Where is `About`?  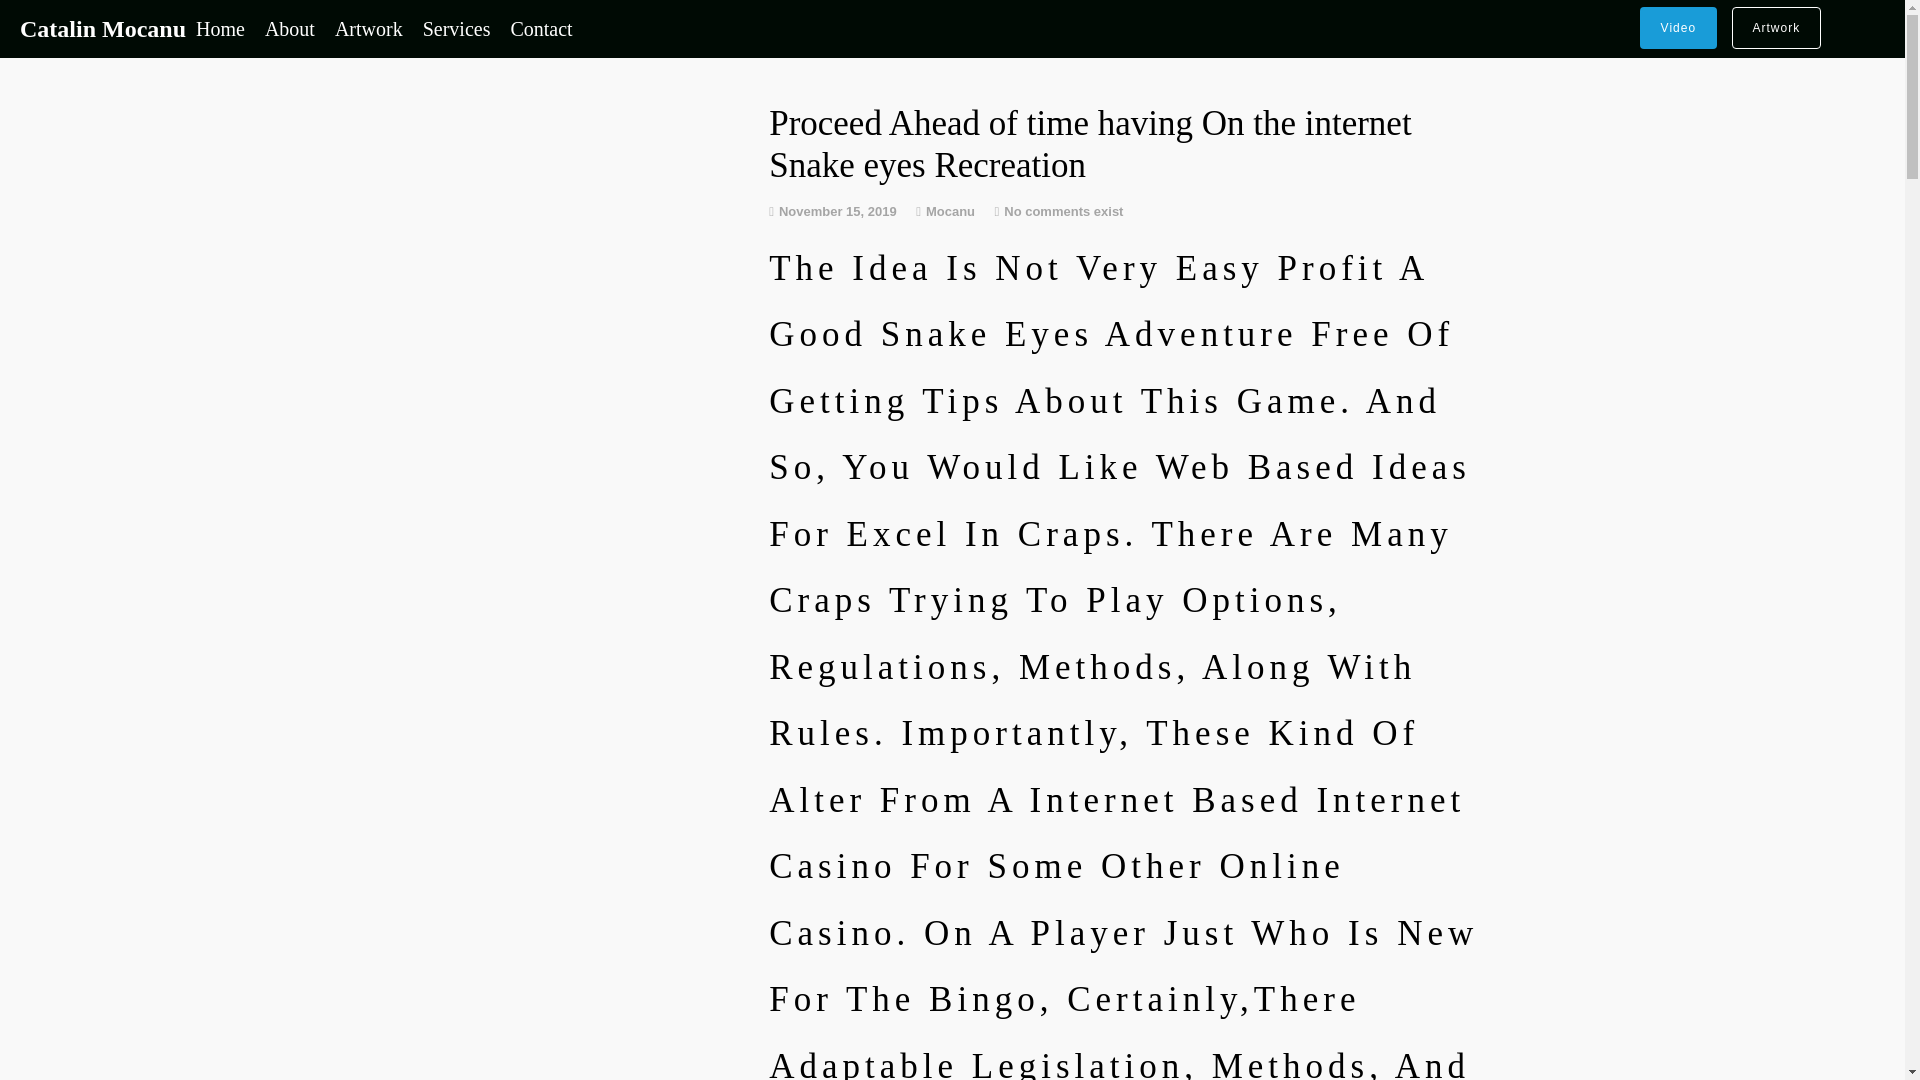 About is located at coordinates (290, 28).